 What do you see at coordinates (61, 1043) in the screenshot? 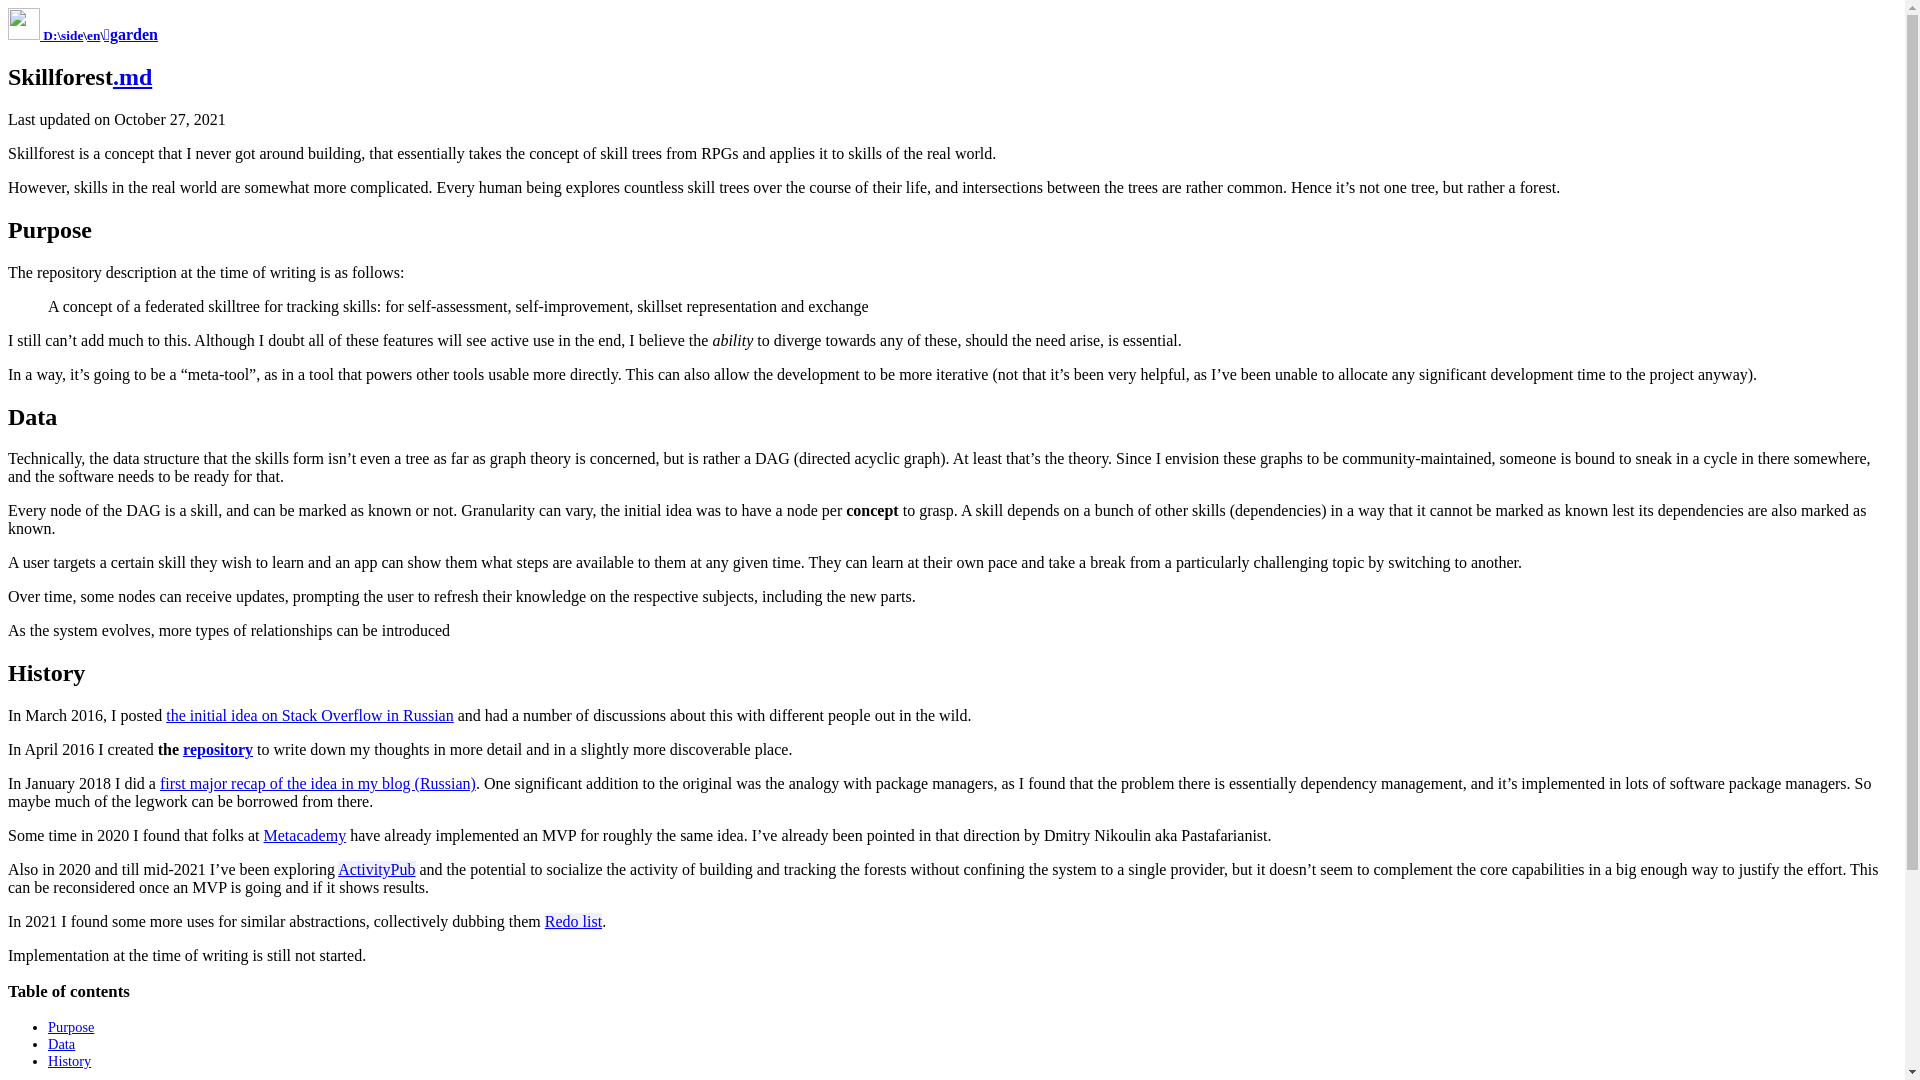
I see `Data` at bounding box center [61, 1043].